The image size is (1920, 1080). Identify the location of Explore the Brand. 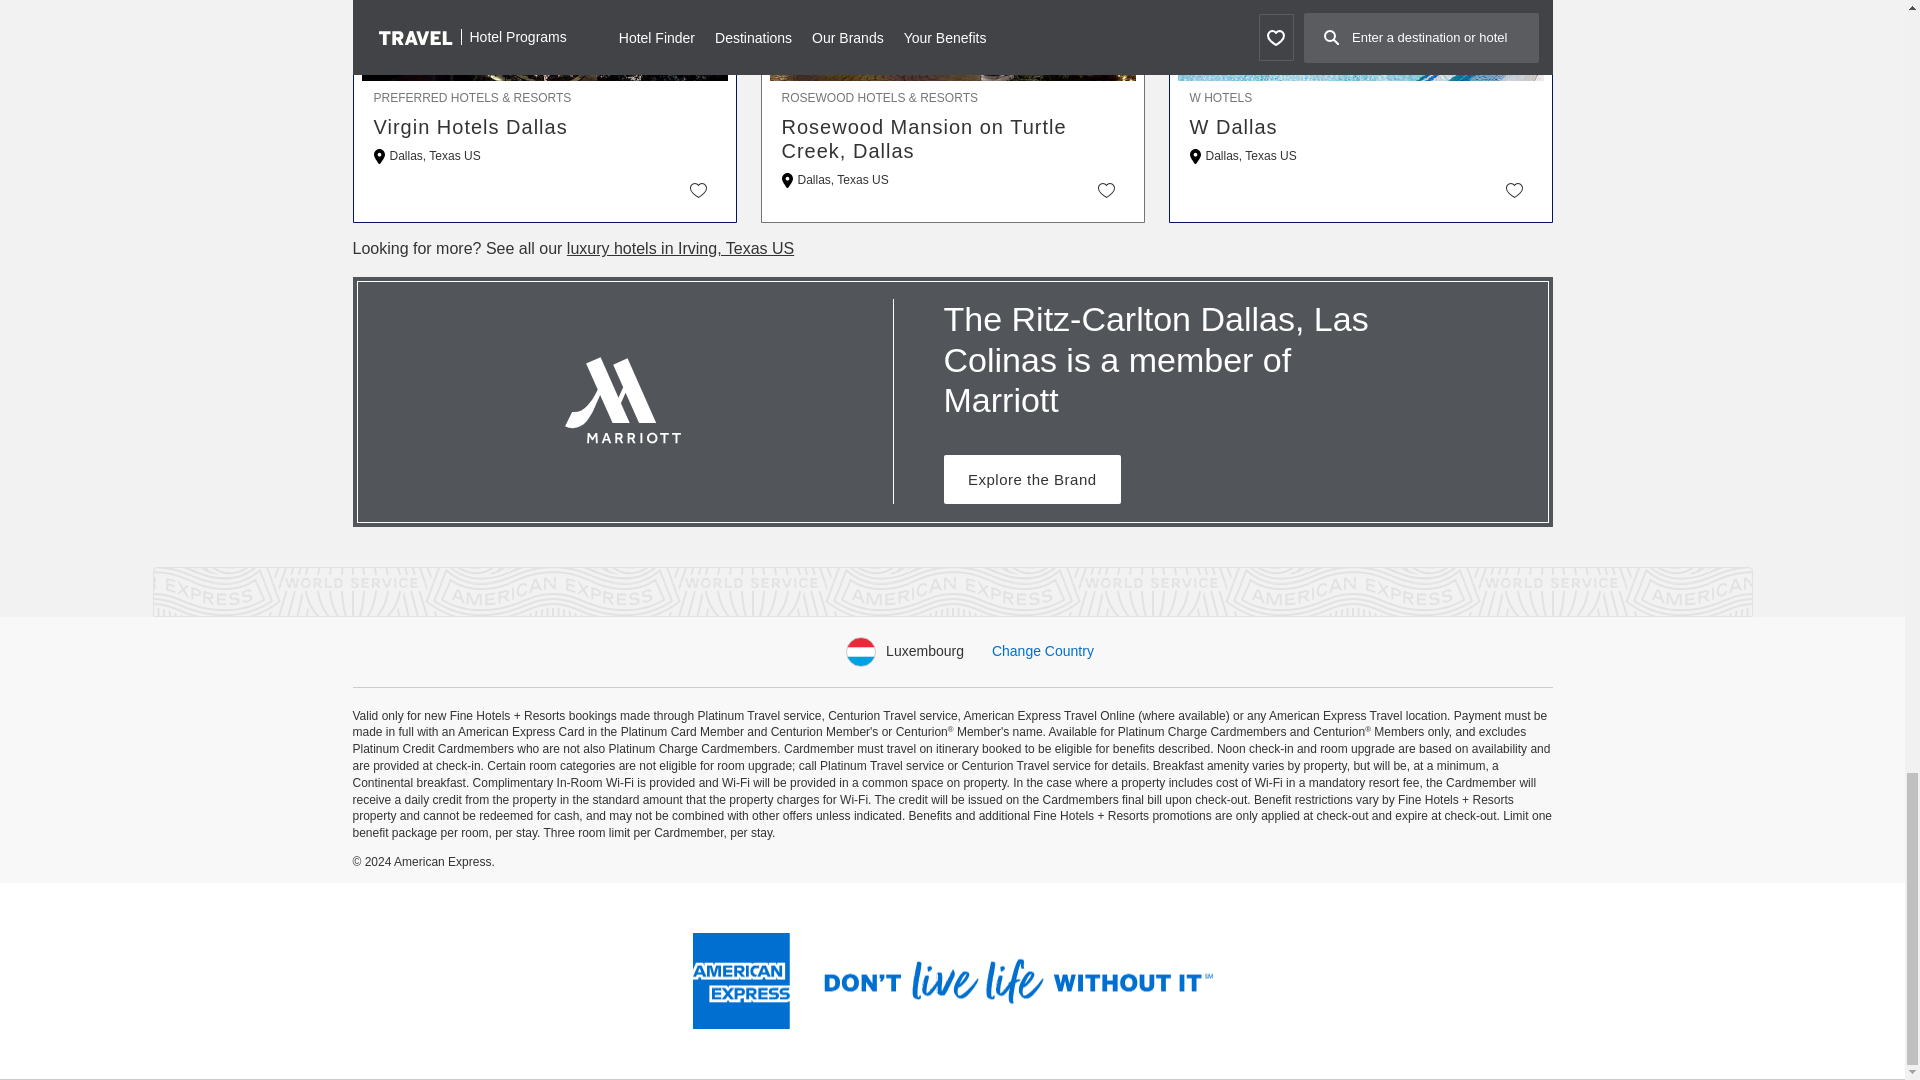
(1032, 479).